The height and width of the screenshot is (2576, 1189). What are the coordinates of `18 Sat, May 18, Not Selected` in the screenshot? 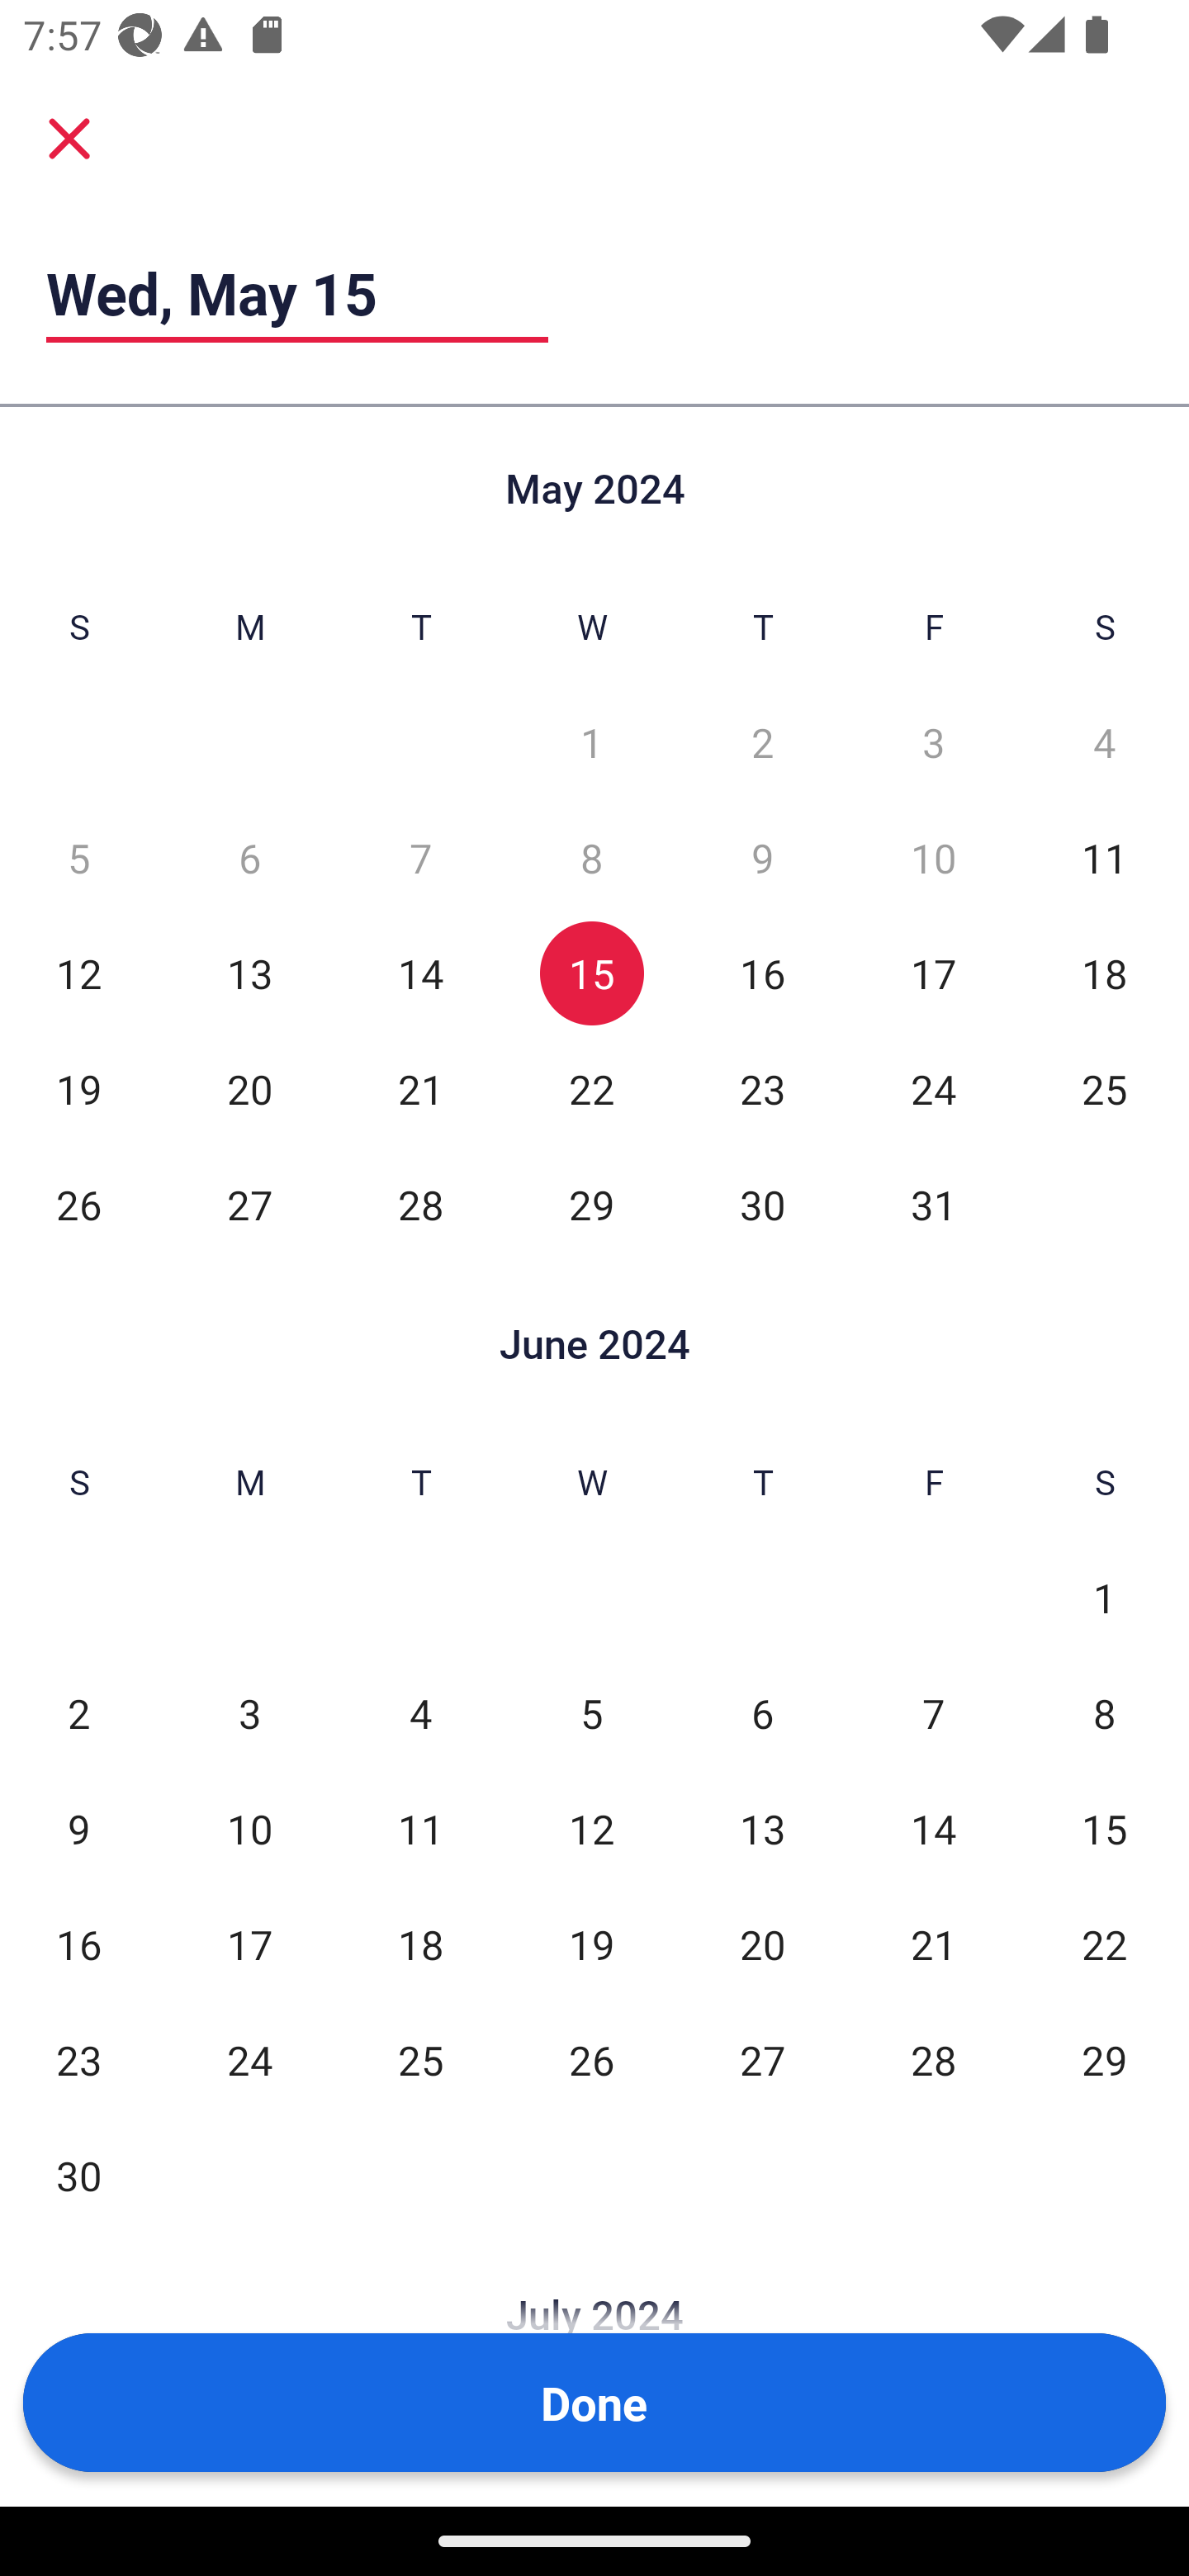 It's located at (1105, 973).